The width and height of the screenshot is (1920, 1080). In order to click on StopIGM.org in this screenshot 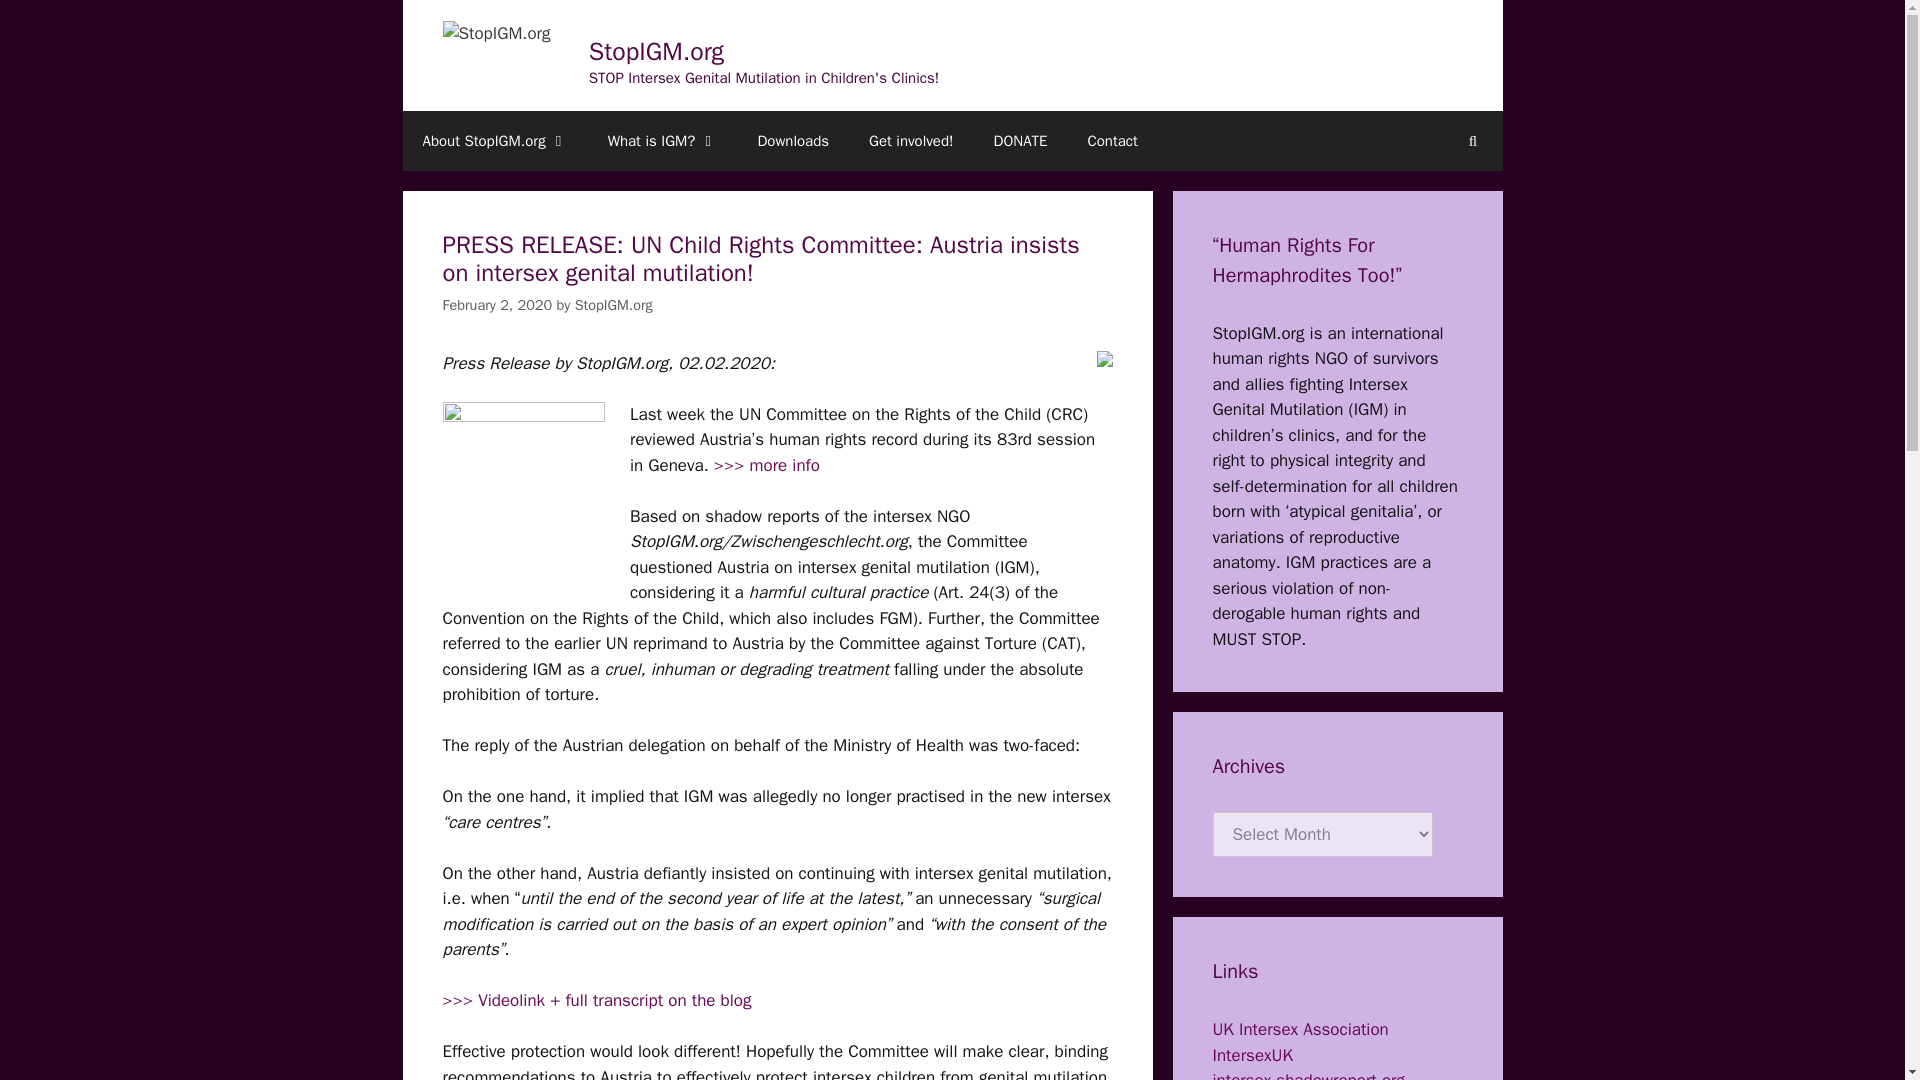, I will do `click(656, 50)`.